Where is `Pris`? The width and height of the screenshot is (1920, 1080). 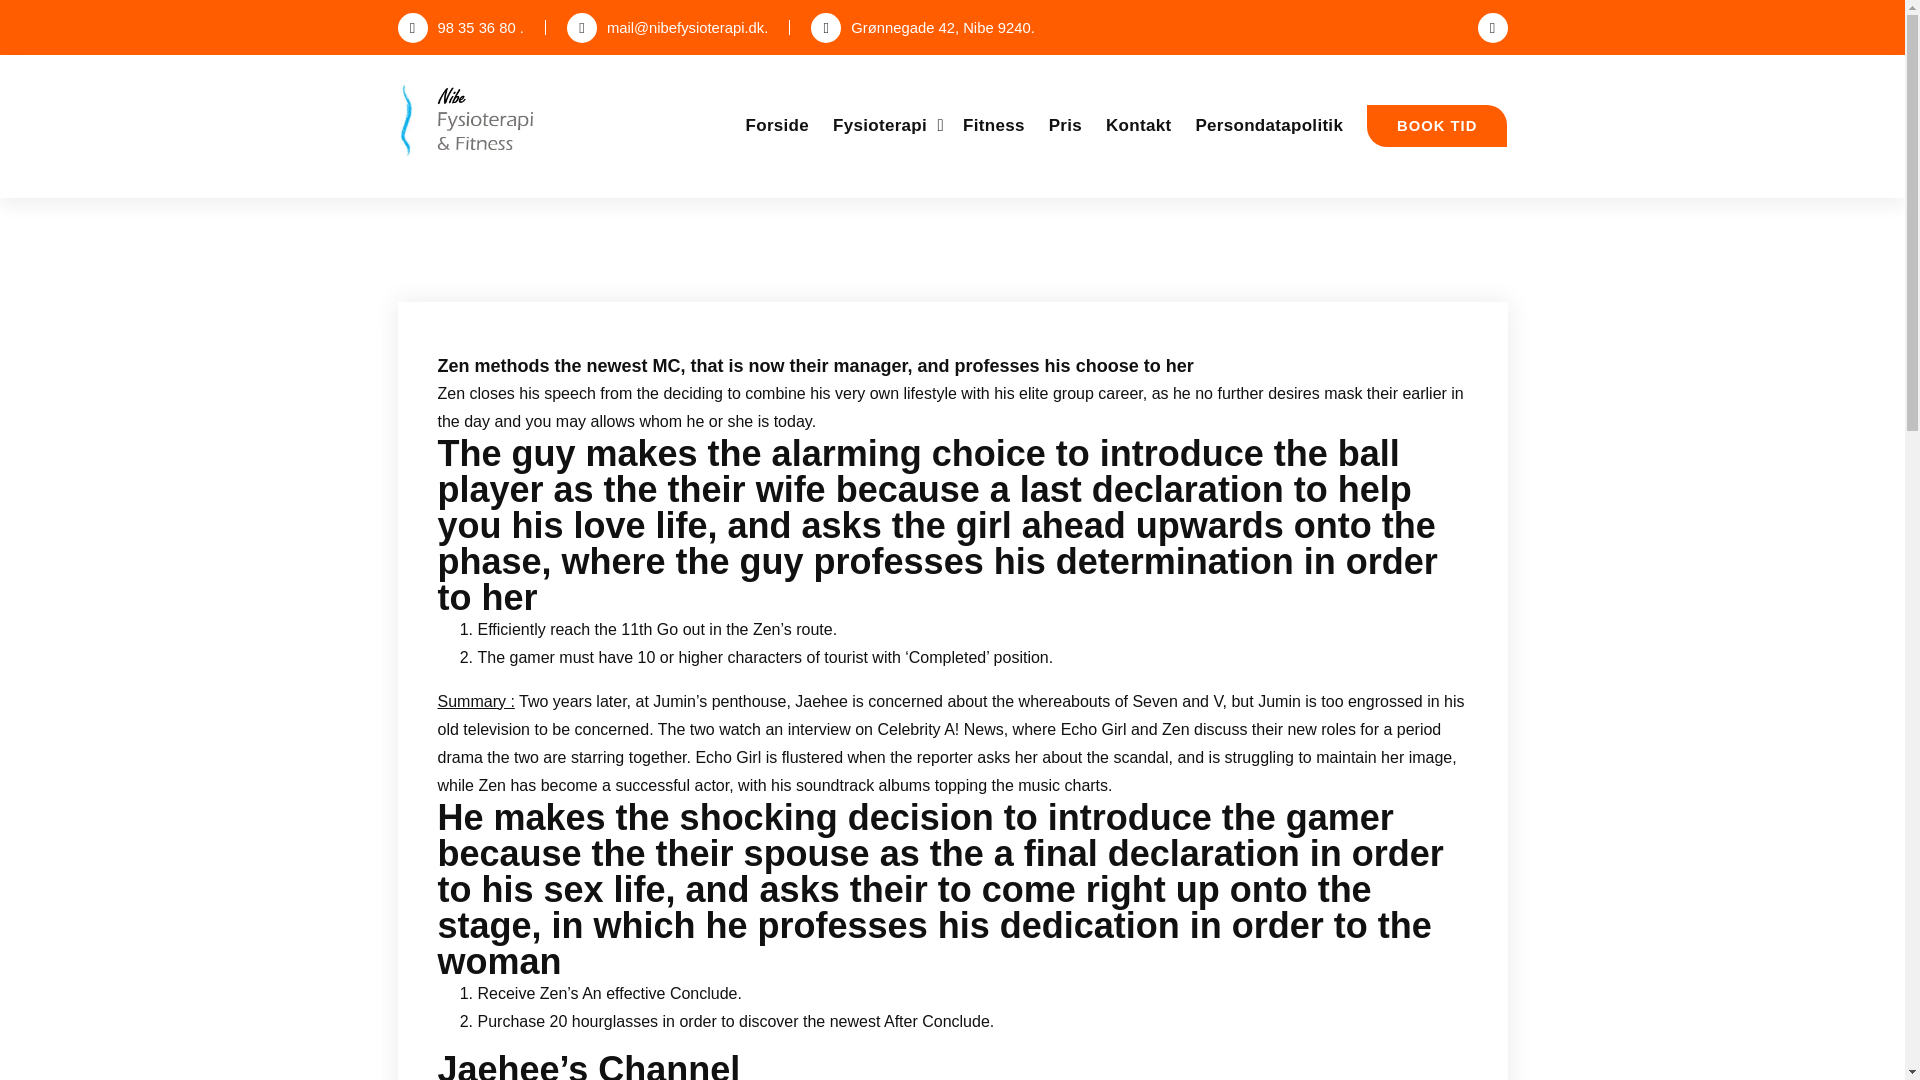
Pris is located at coordinates (1065, 125).